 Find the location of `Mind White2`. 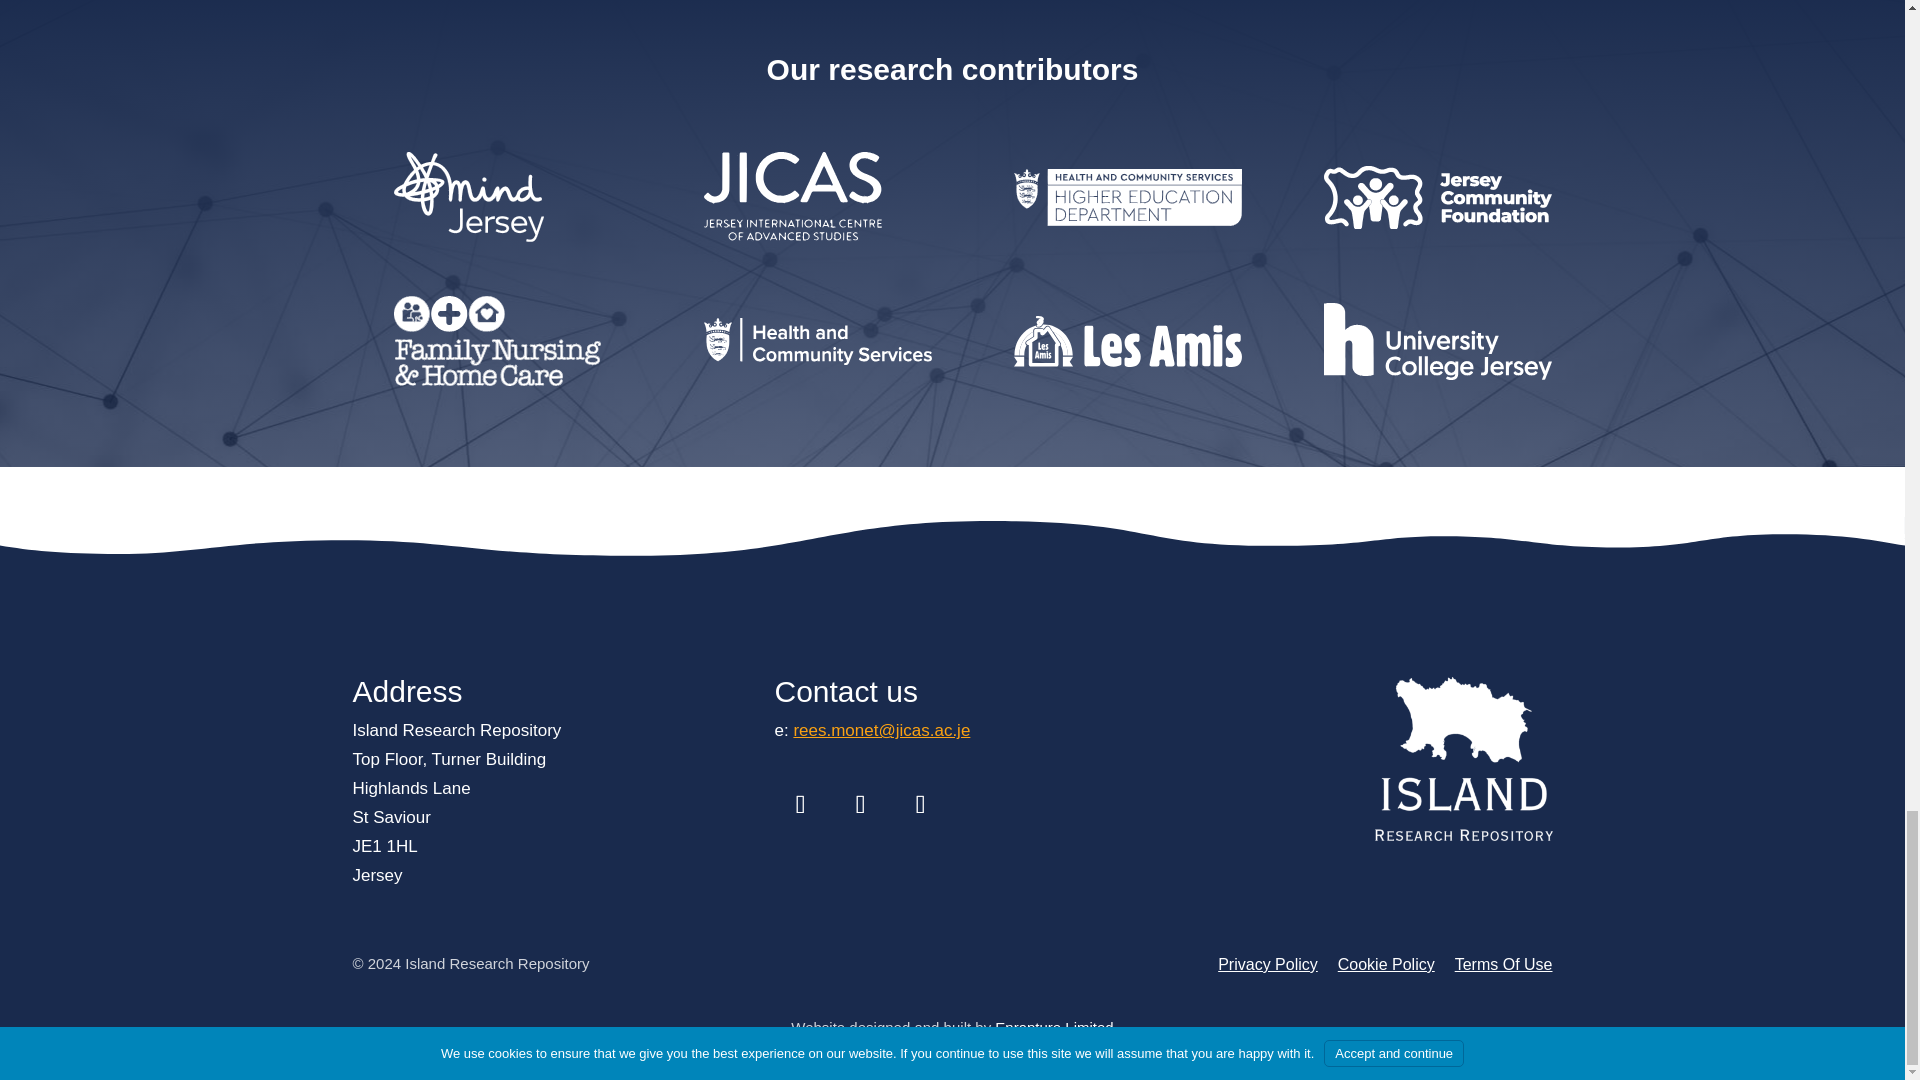

Mind White2 is located at coordinates (468, 196).